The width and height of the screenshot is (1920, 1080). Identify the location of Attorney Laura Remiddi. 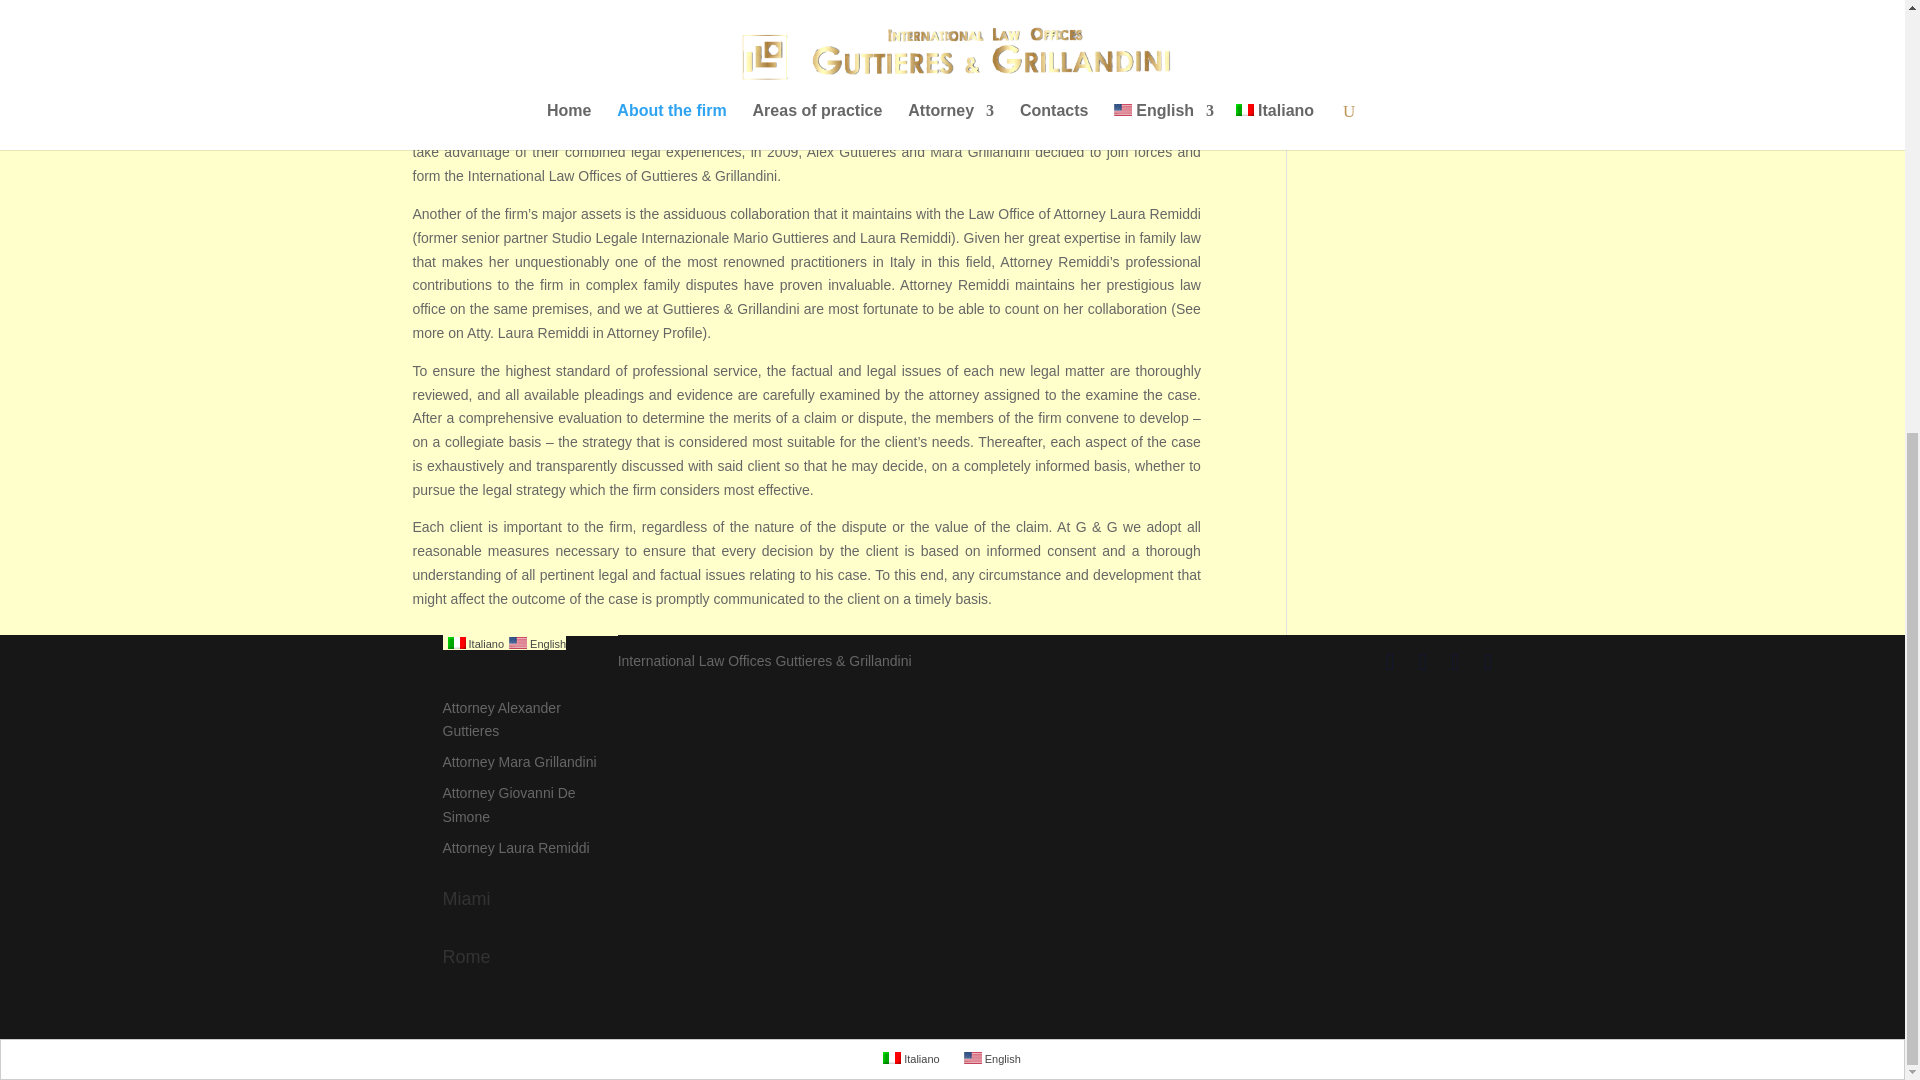
(515, 848).